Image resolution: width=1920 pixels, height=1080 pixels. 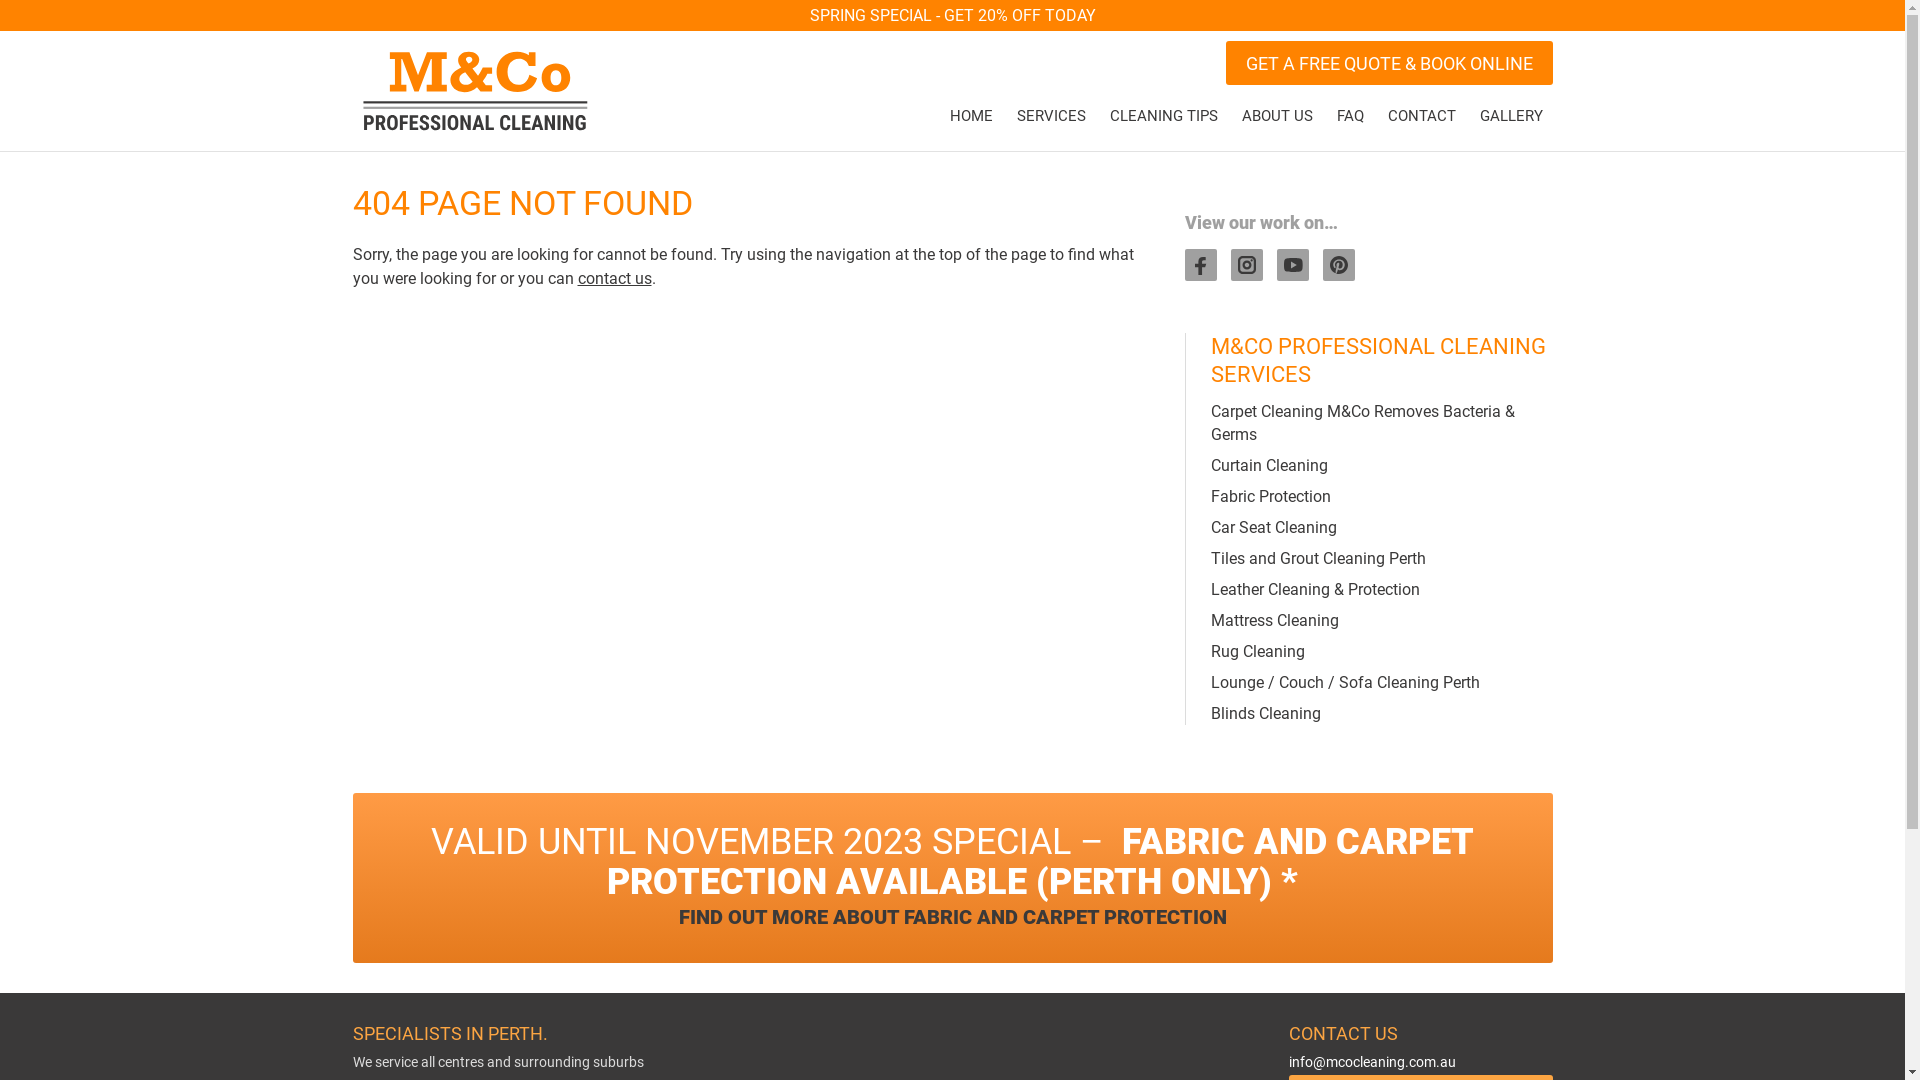 What do you see at coordinates (1314, 590) in the screenshot?
I see `Leather Cleaning & Protection` at bounding box center [1314, 590].